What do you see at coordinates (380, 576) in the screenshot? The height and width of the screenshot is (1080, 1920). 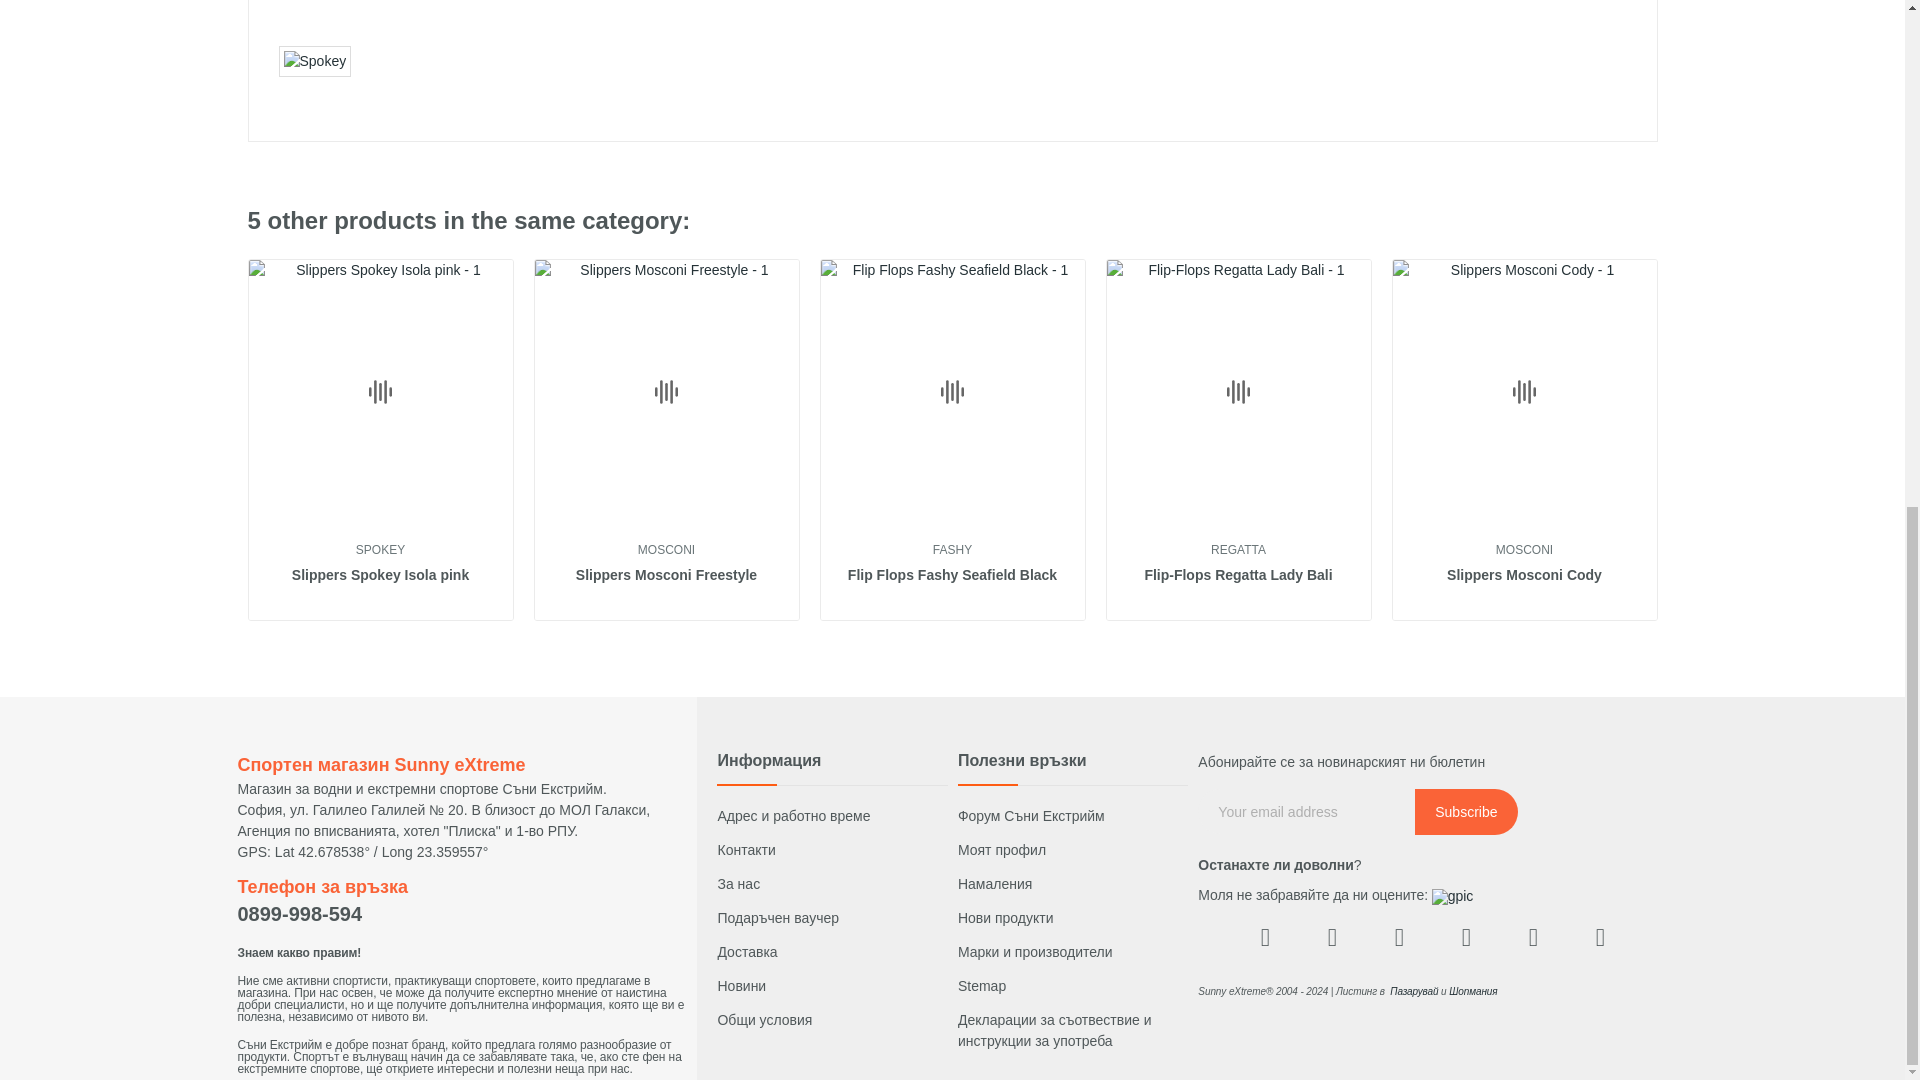 I see `Slippers Spokey Isola pink` at bounding box center [380, 576].